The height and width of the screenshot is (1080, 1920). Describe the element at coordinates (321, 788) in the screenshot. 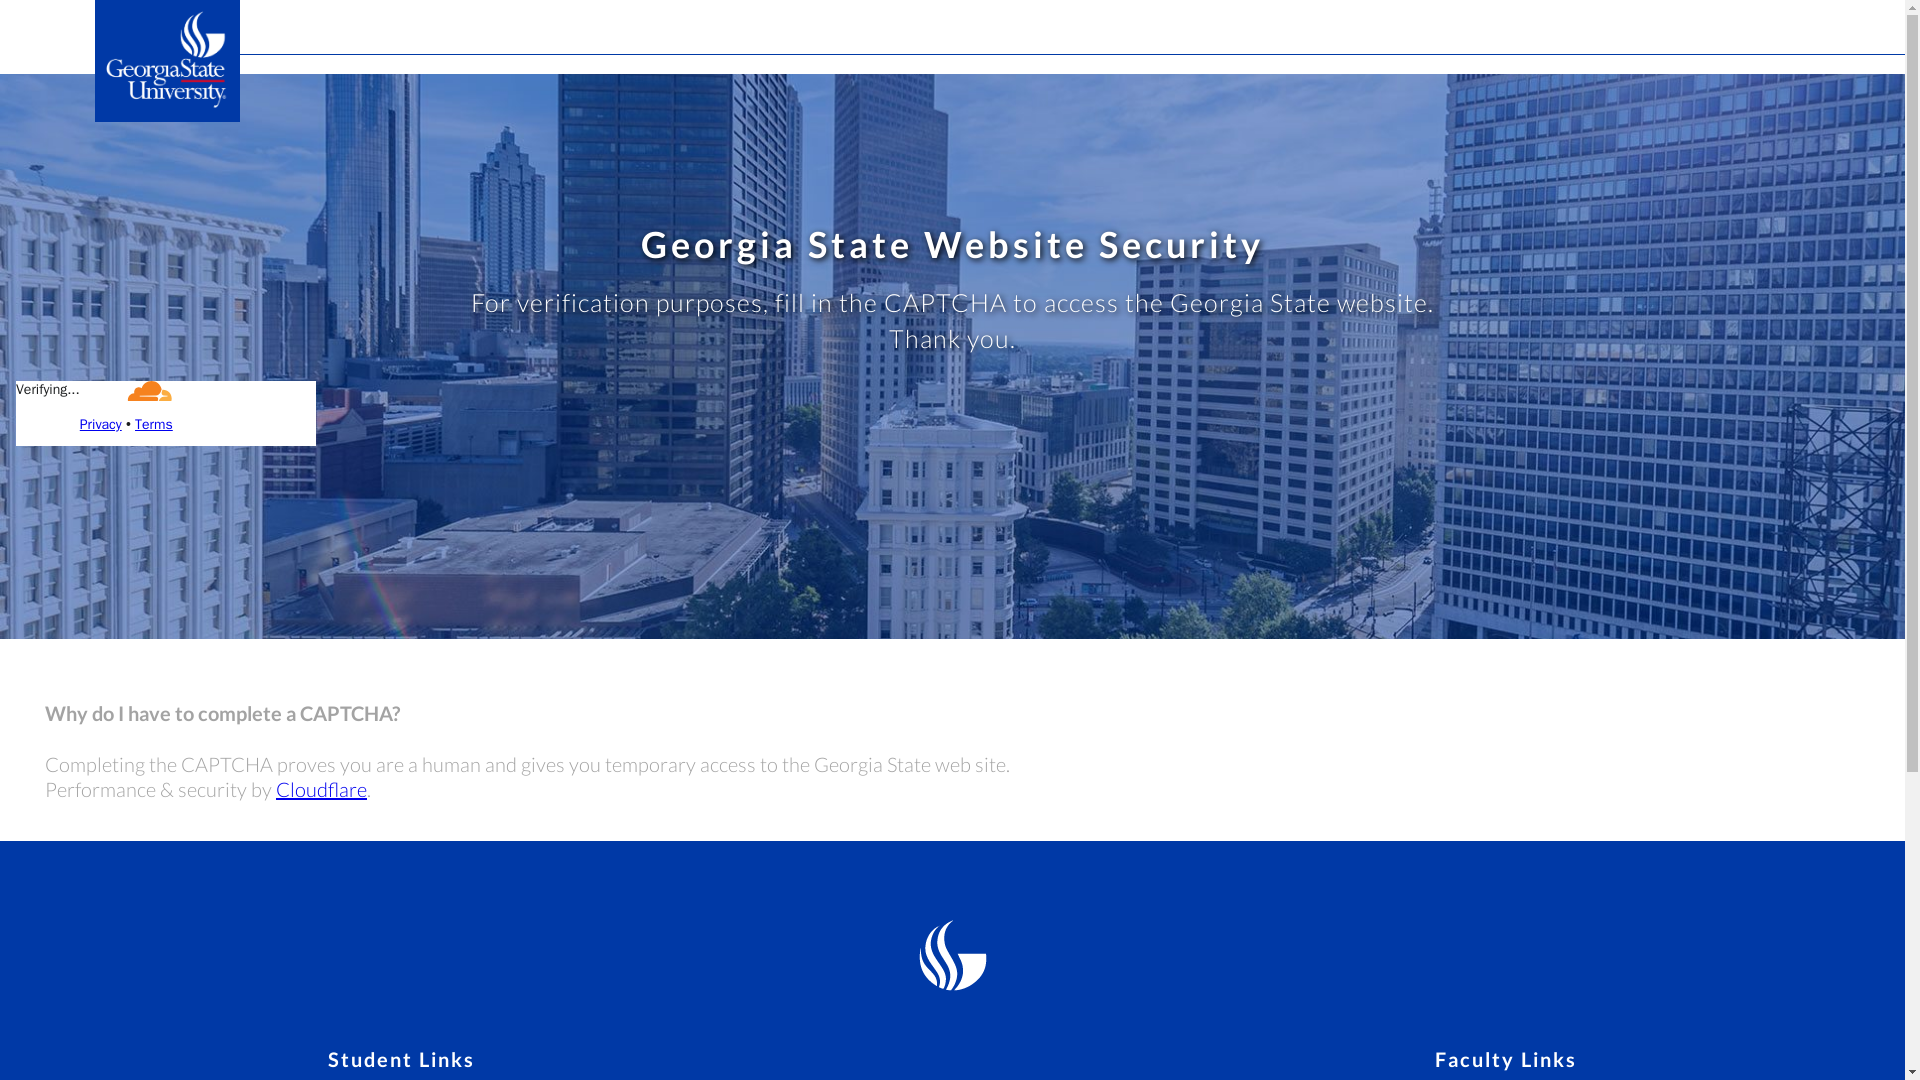

I see `Cloudflare` at that location.